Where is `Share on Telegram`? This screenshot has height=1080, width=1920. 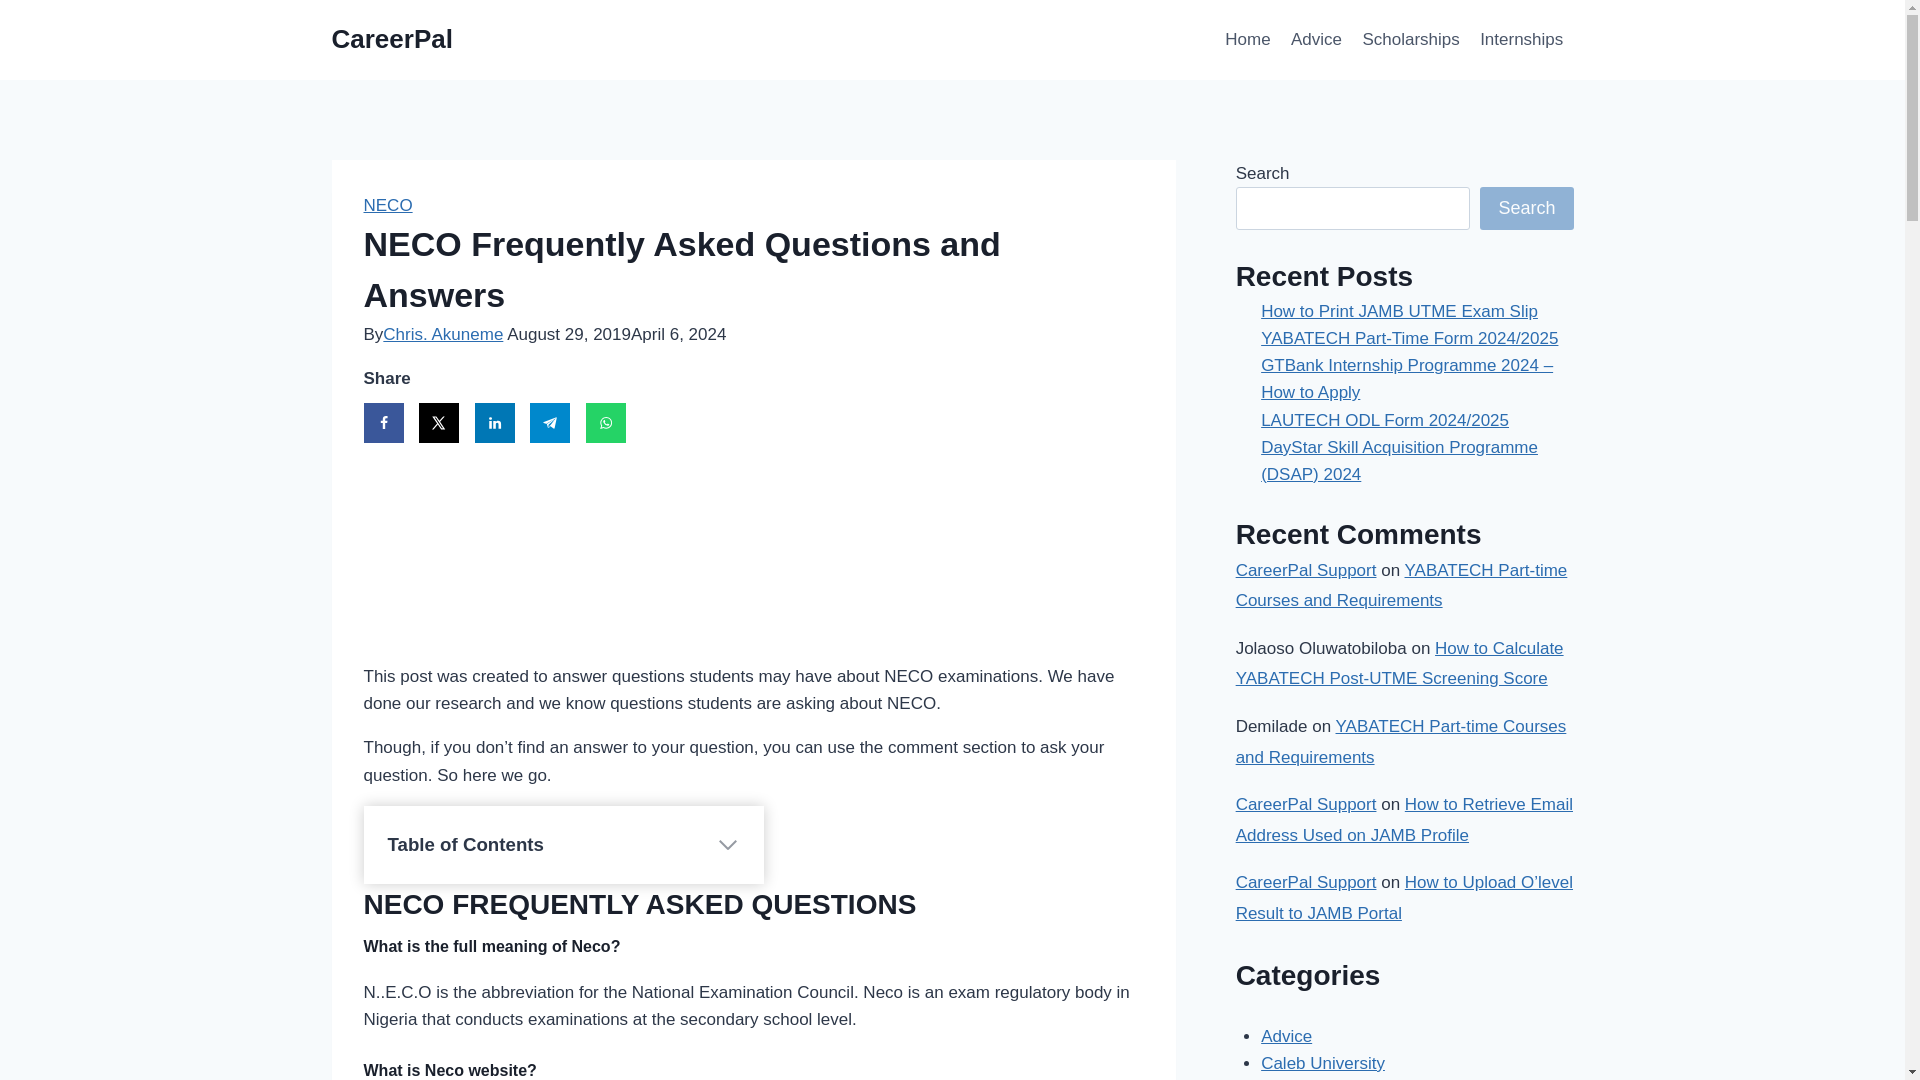
Share on Telegram is located at coordinates (550, 422).